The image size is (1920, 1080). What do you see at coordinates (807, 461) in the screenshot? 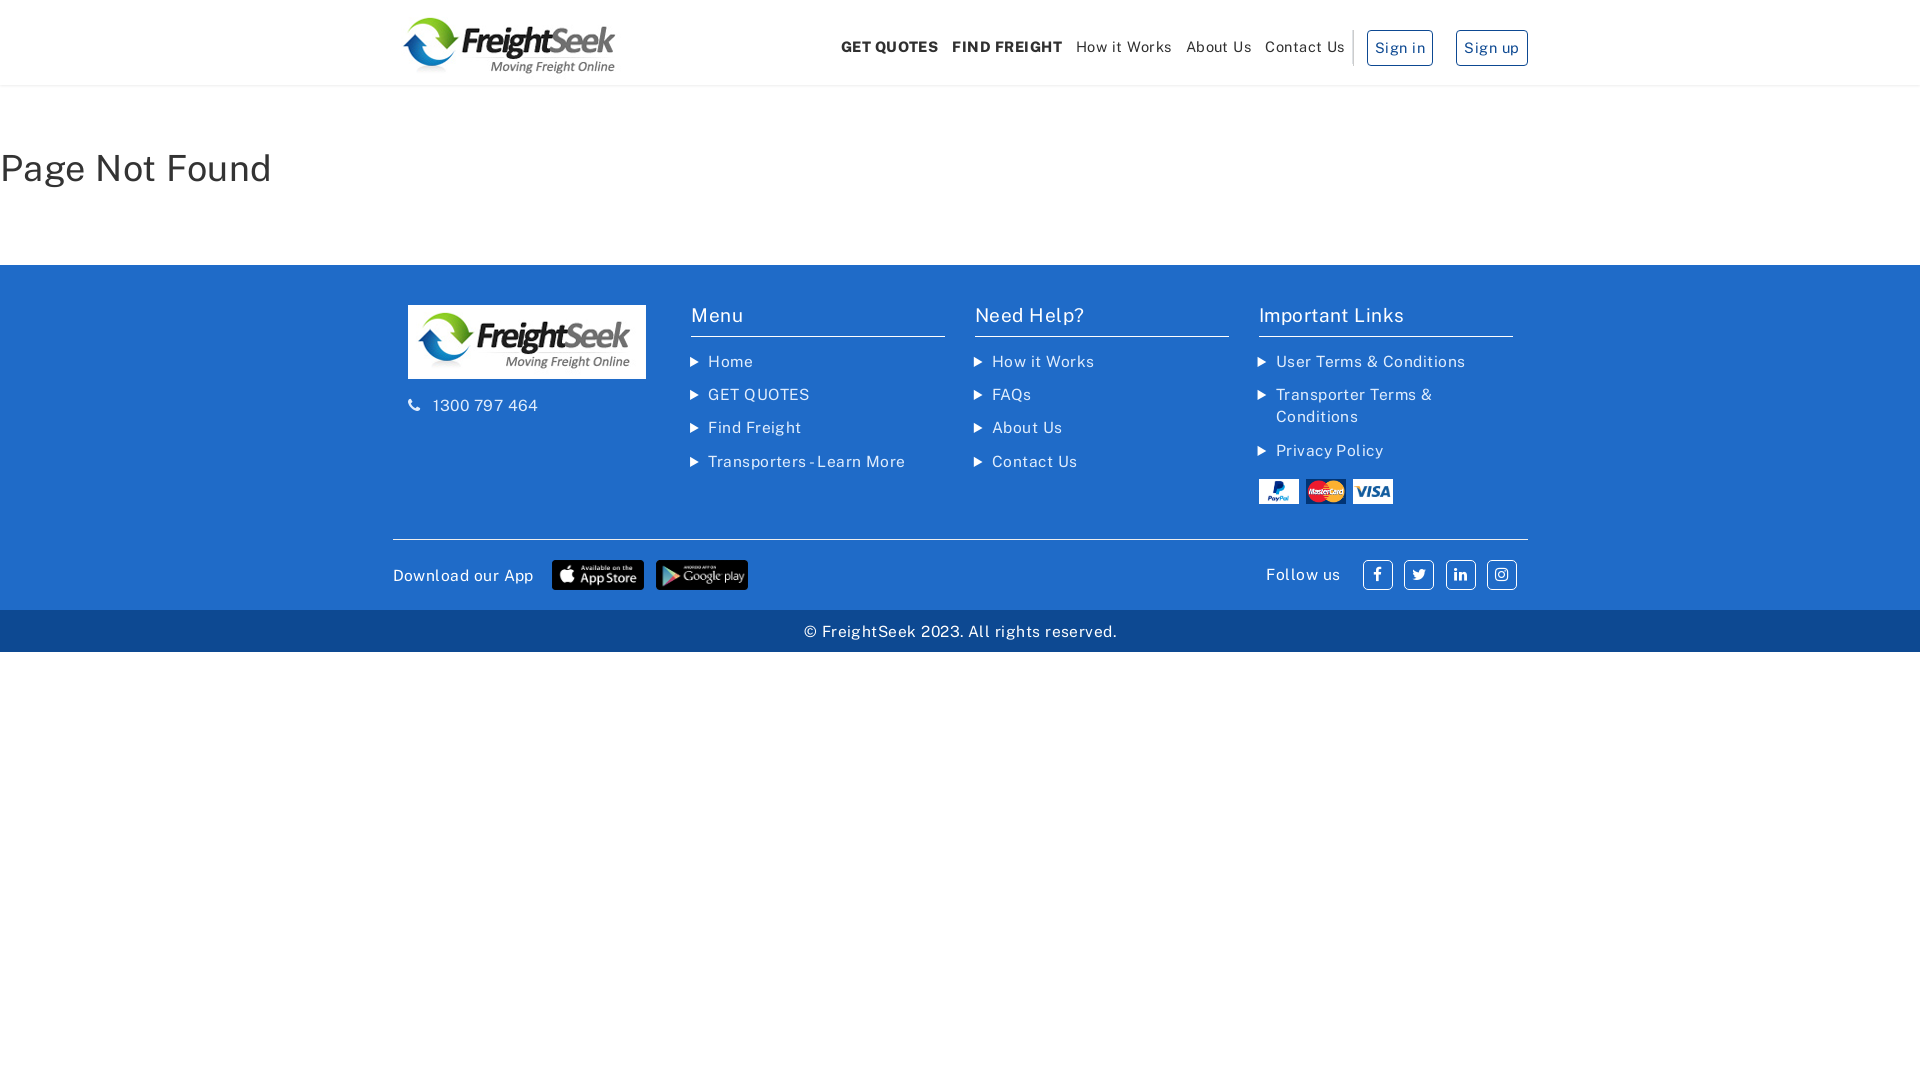
I see `Transporters - Learn More` at bounding box center [807, 461].